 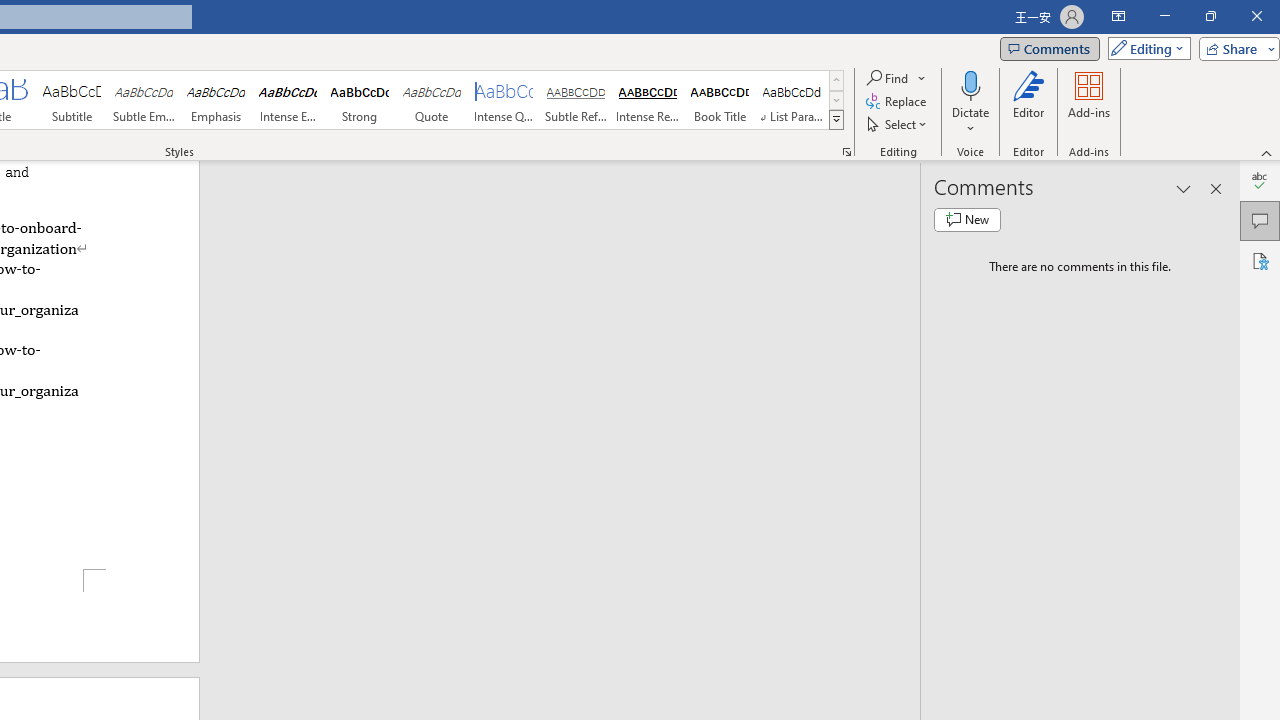 What do you see at coordinates (1267, 152) in the screenshot?
I see `Collapse the Ribbon` at bounding box center [1267, 152].